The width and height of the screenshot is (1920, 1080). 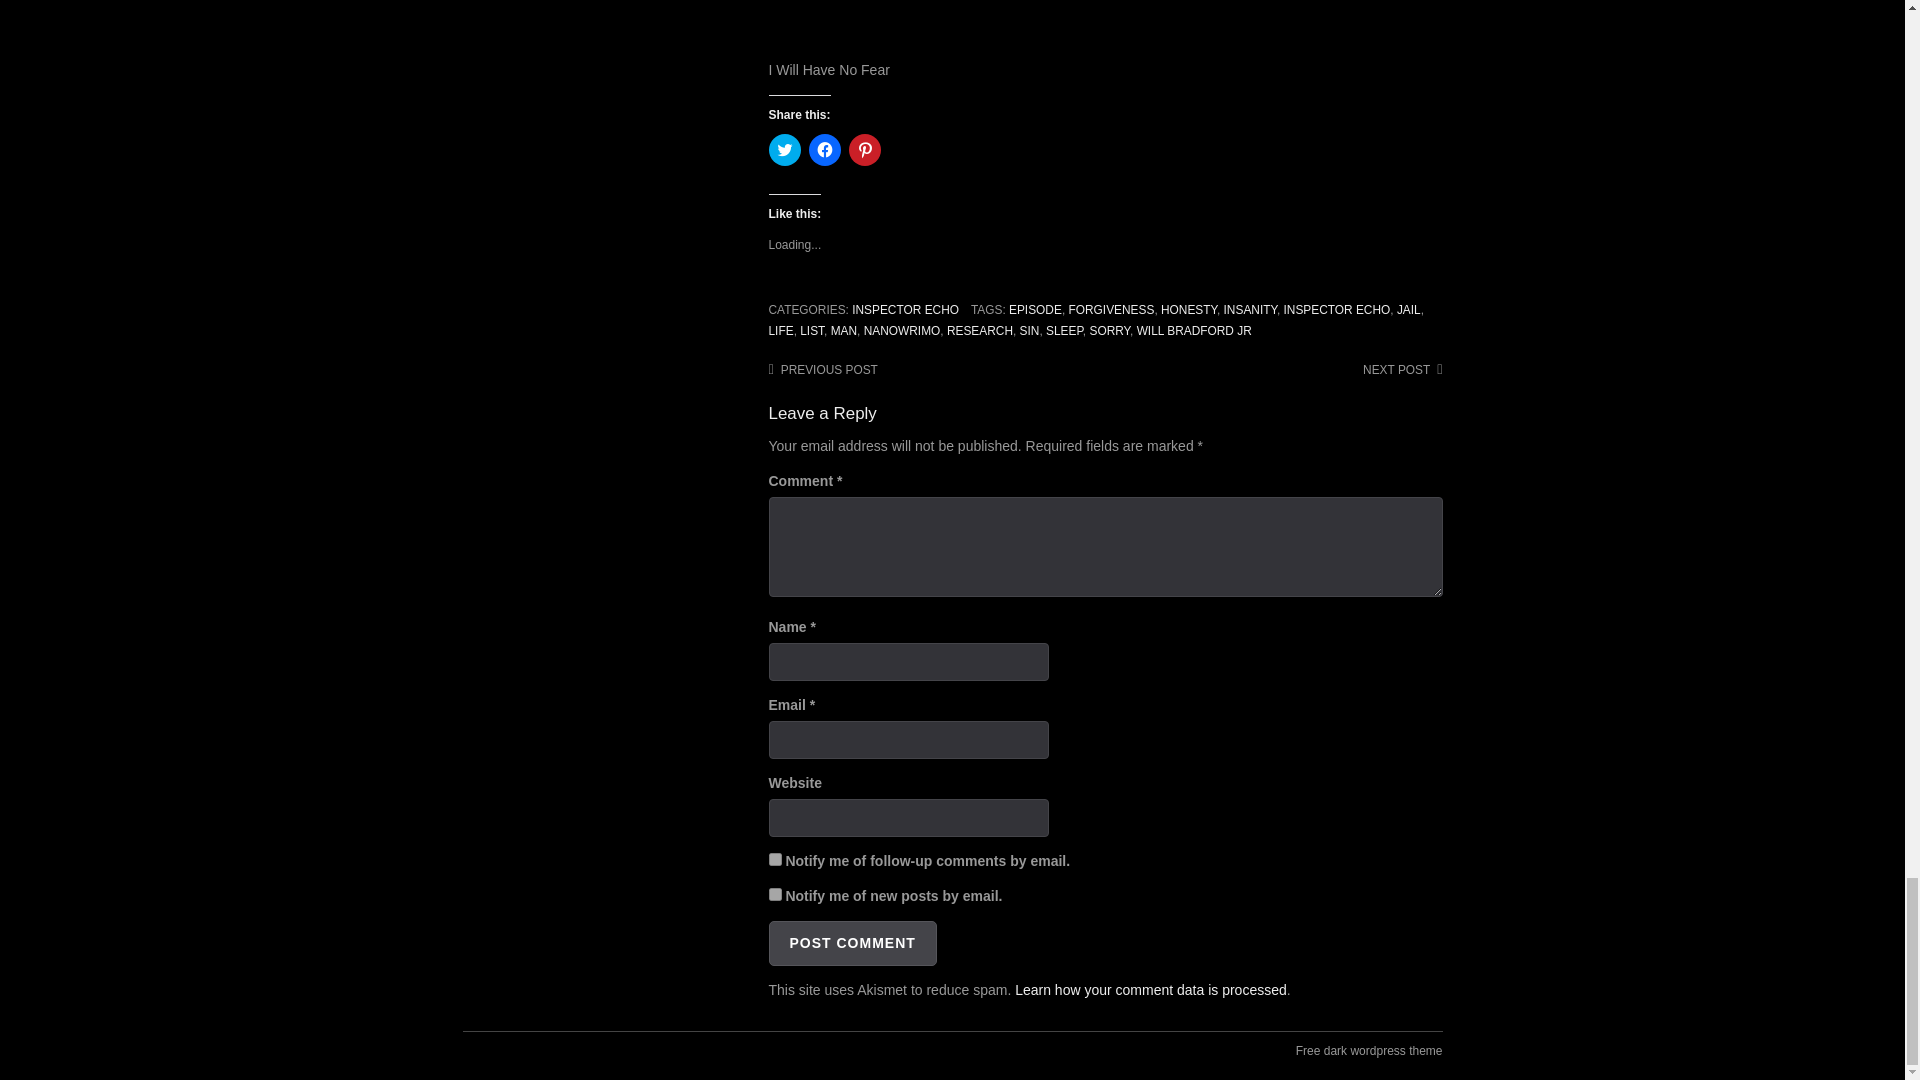 I want to click on Learn how your comment data is processed, so click(x=1150, y=989).